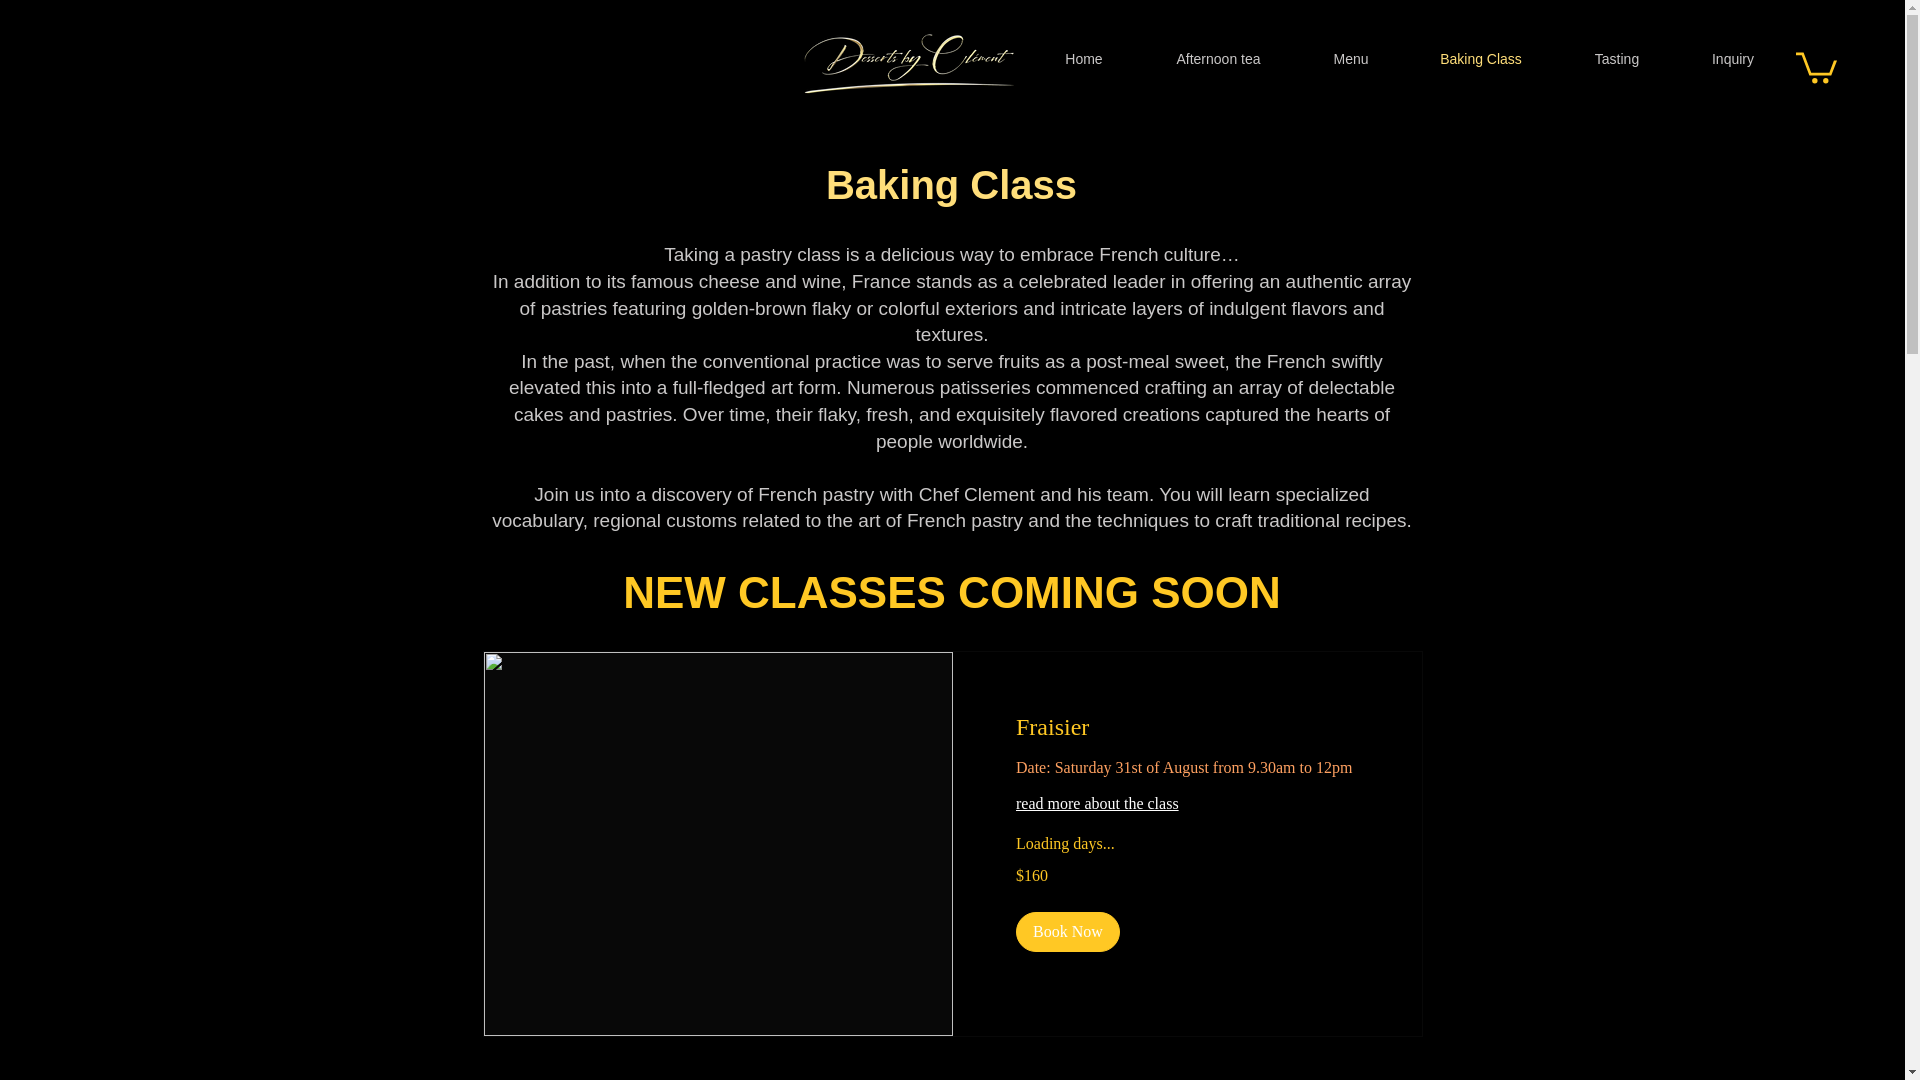  I want to click on Menu, so click(1350, 58).